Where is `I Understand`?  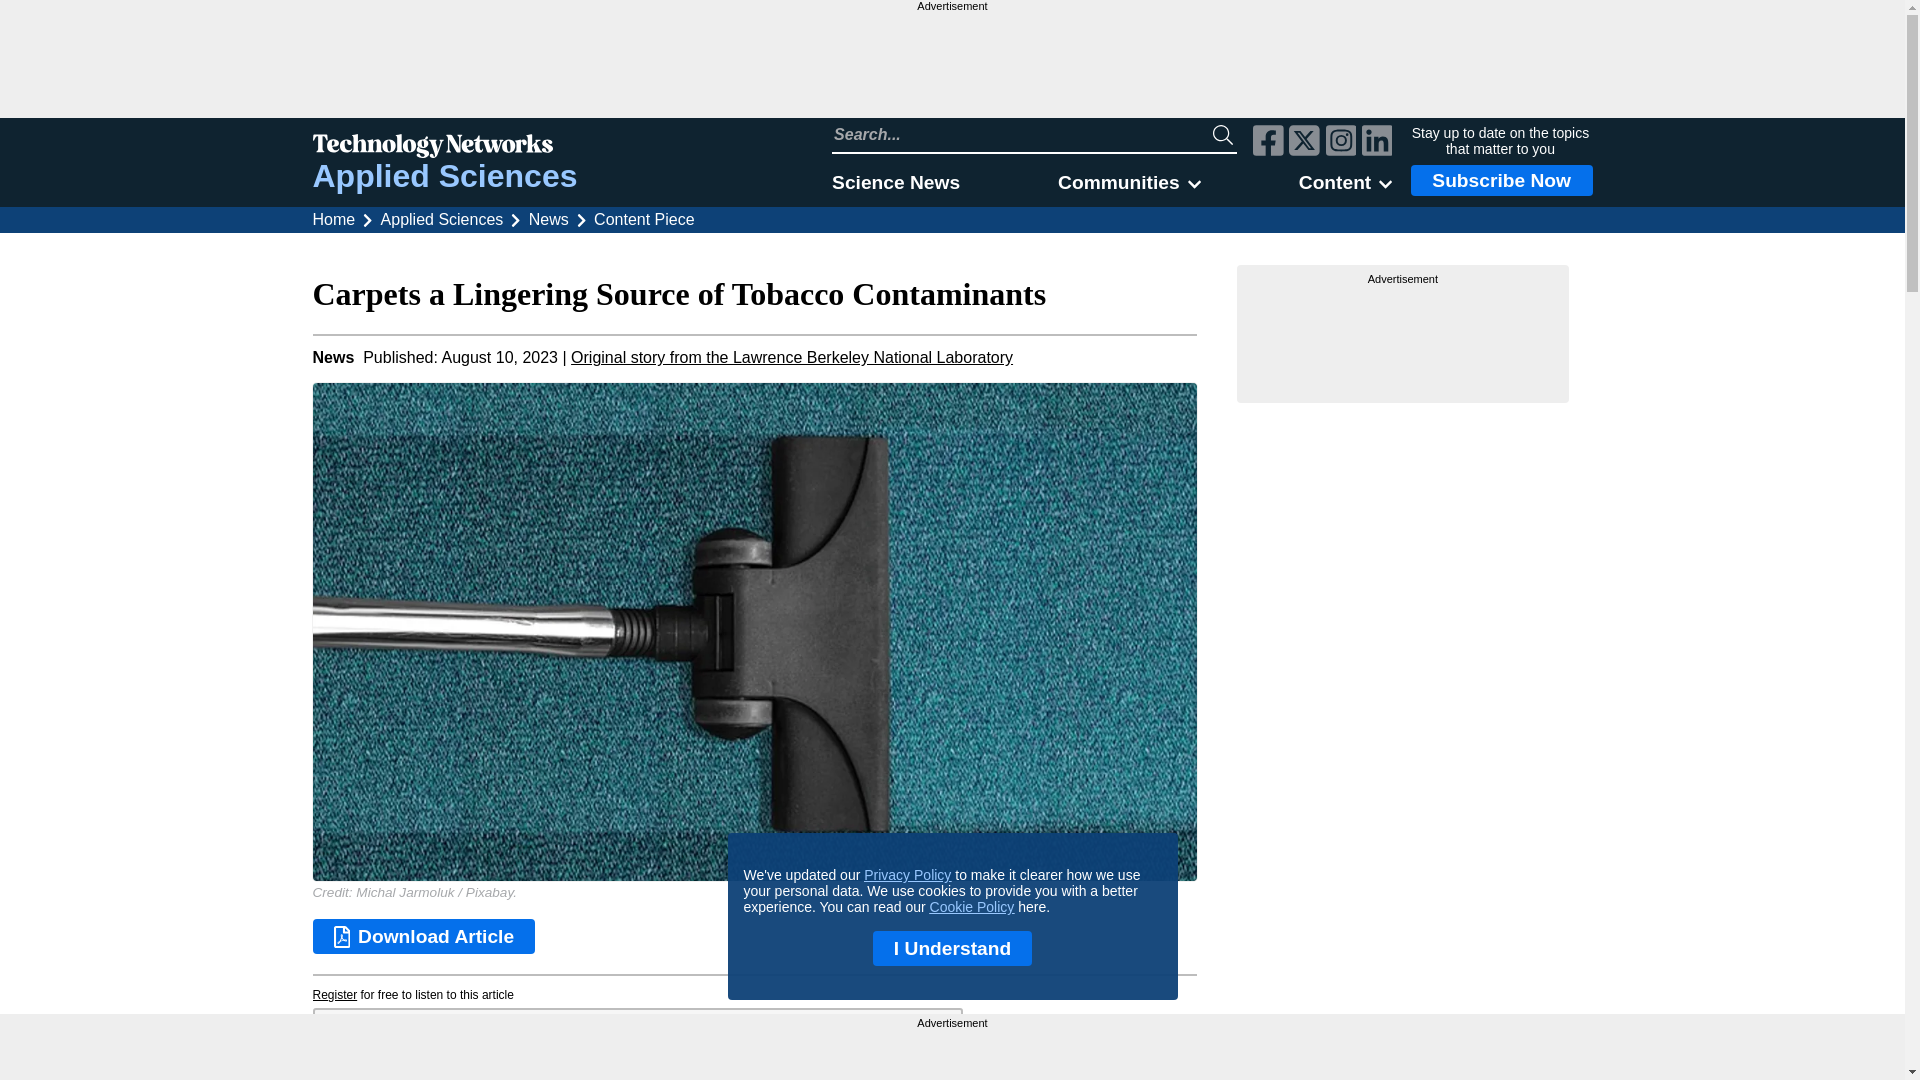
I Understand is located at coordinates (952, 948).